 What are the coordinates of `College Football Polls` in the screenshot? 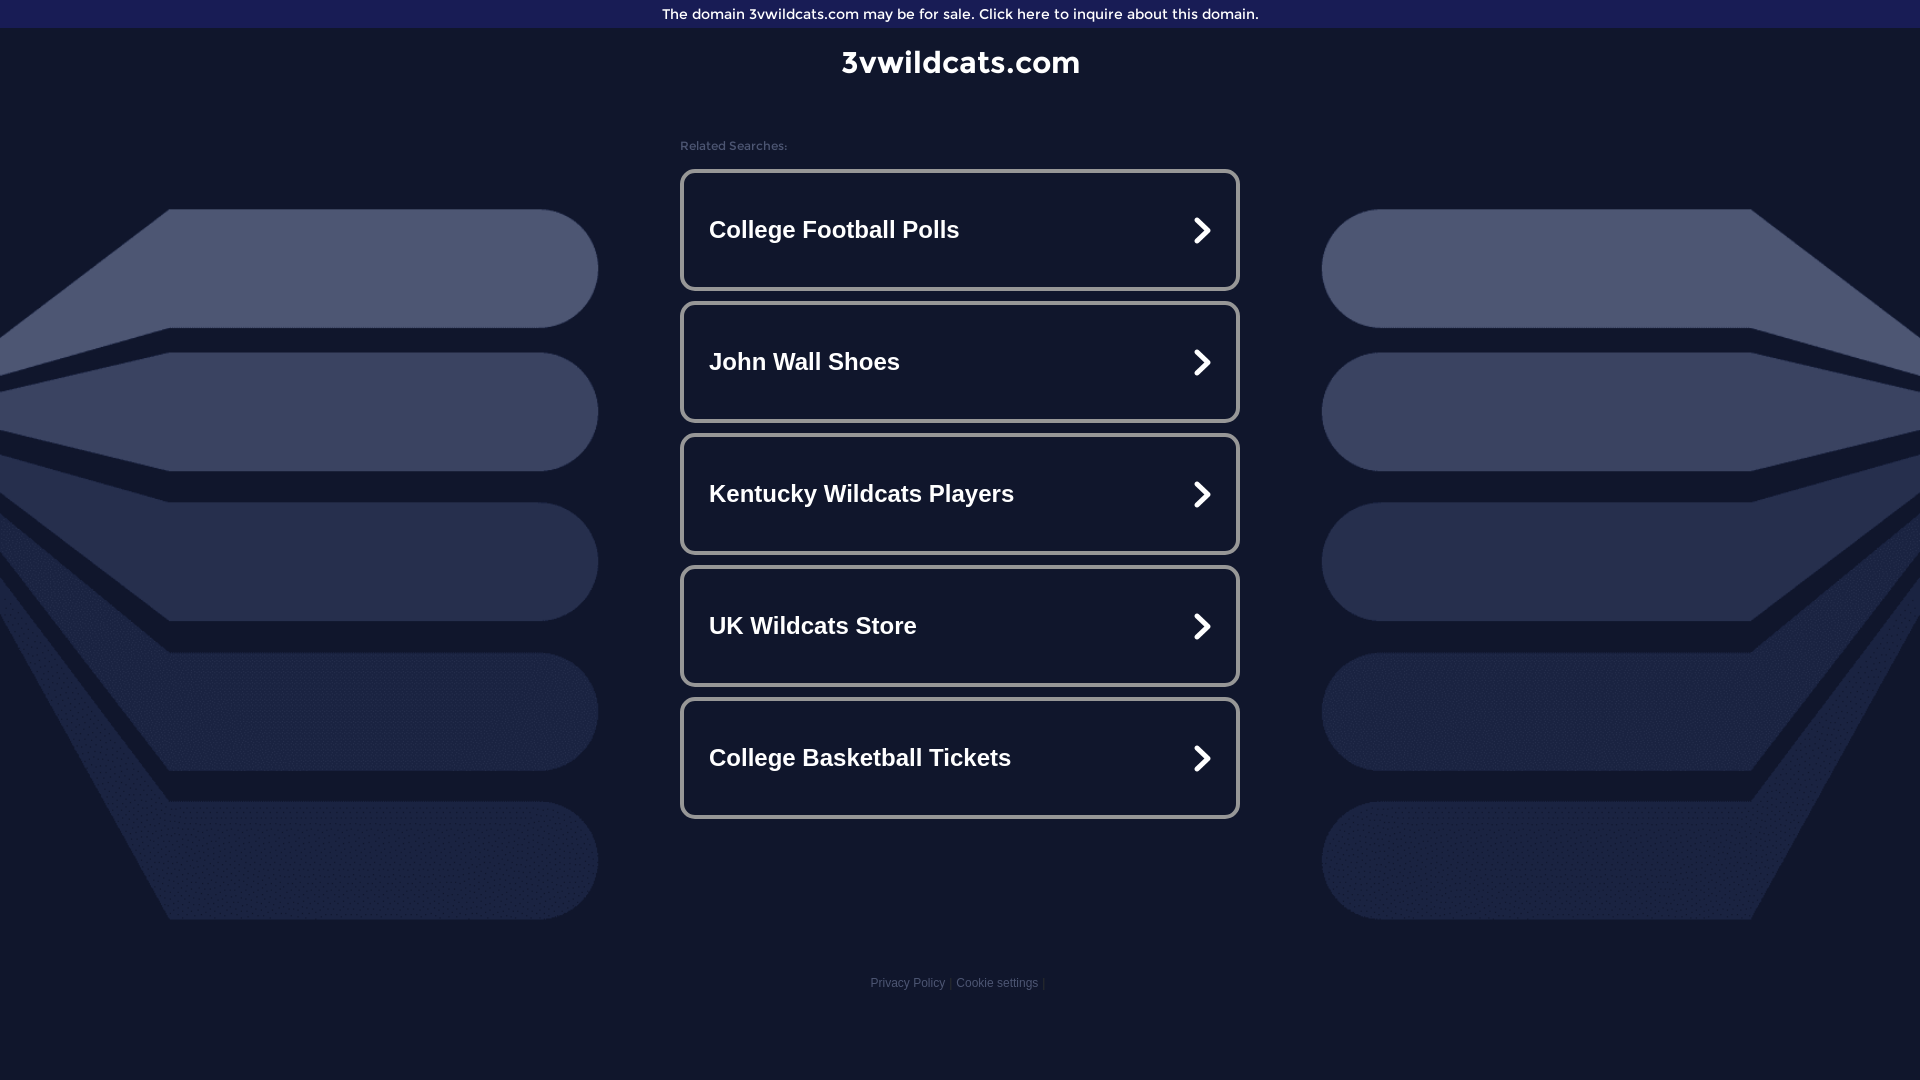 It's located at (960, 230).